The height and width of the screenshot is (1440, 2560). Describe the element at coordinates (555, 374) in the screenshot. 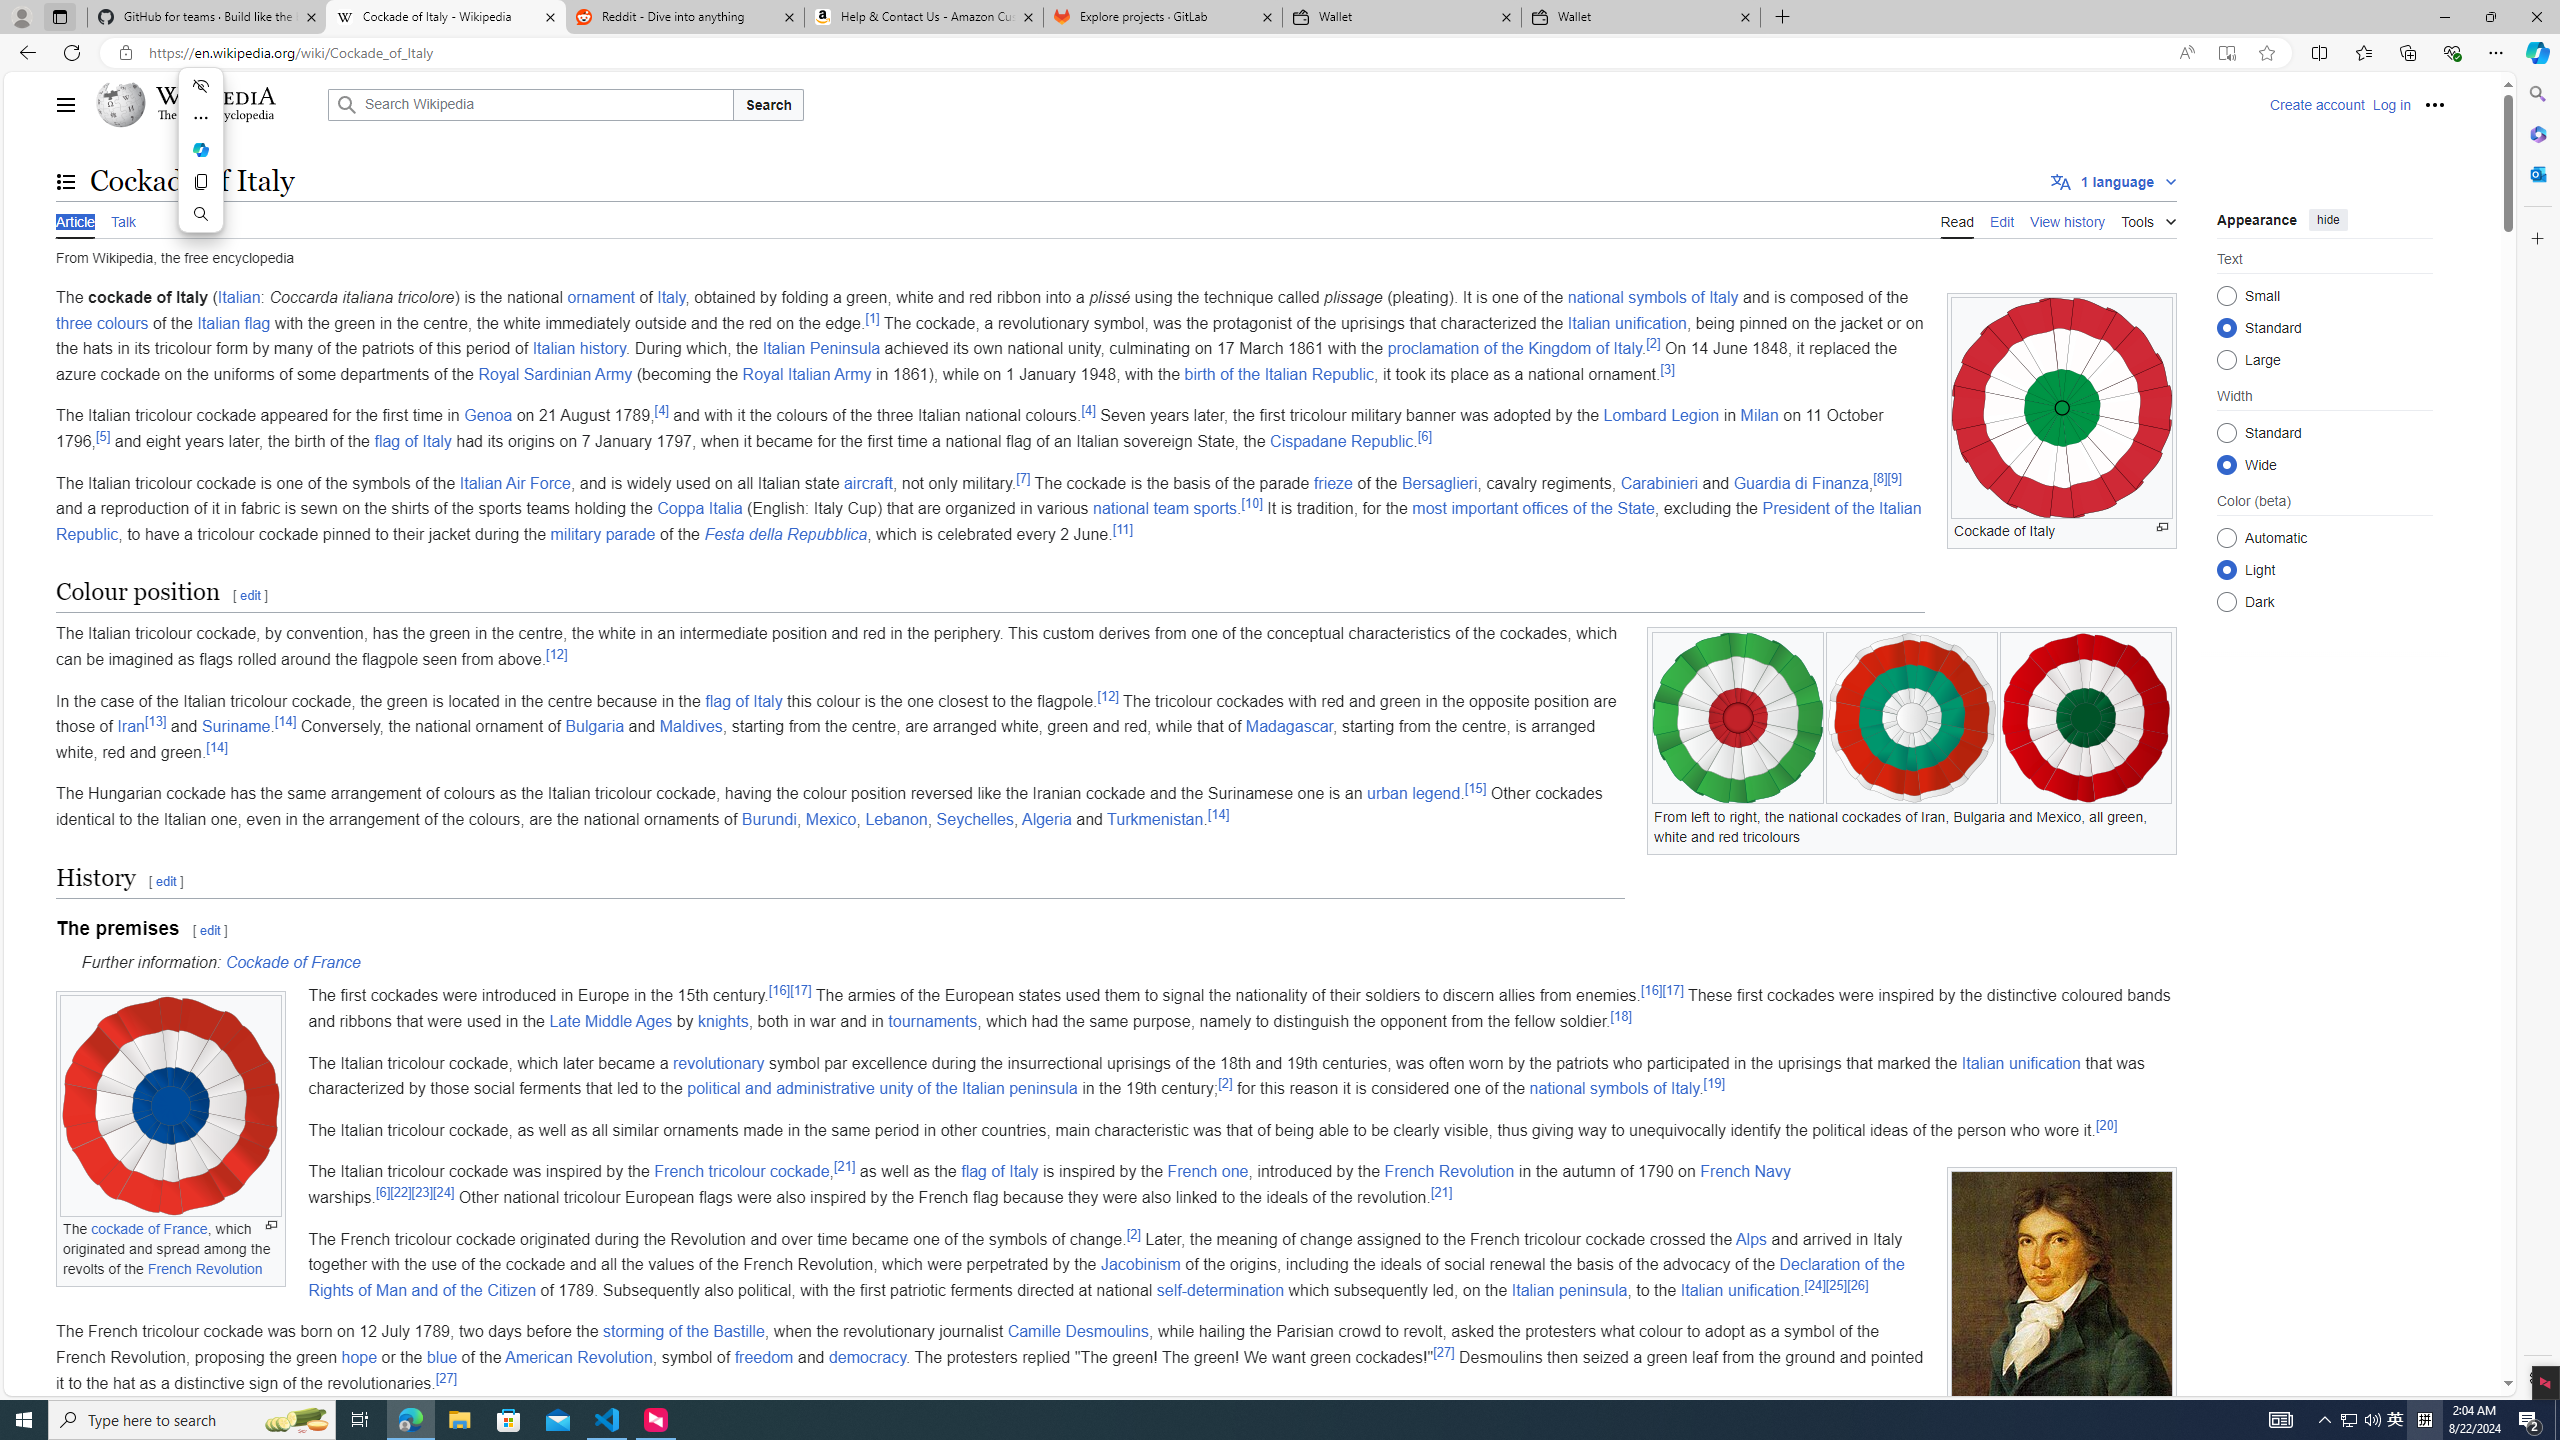

I see `Royal Sardinian Army` at that location.